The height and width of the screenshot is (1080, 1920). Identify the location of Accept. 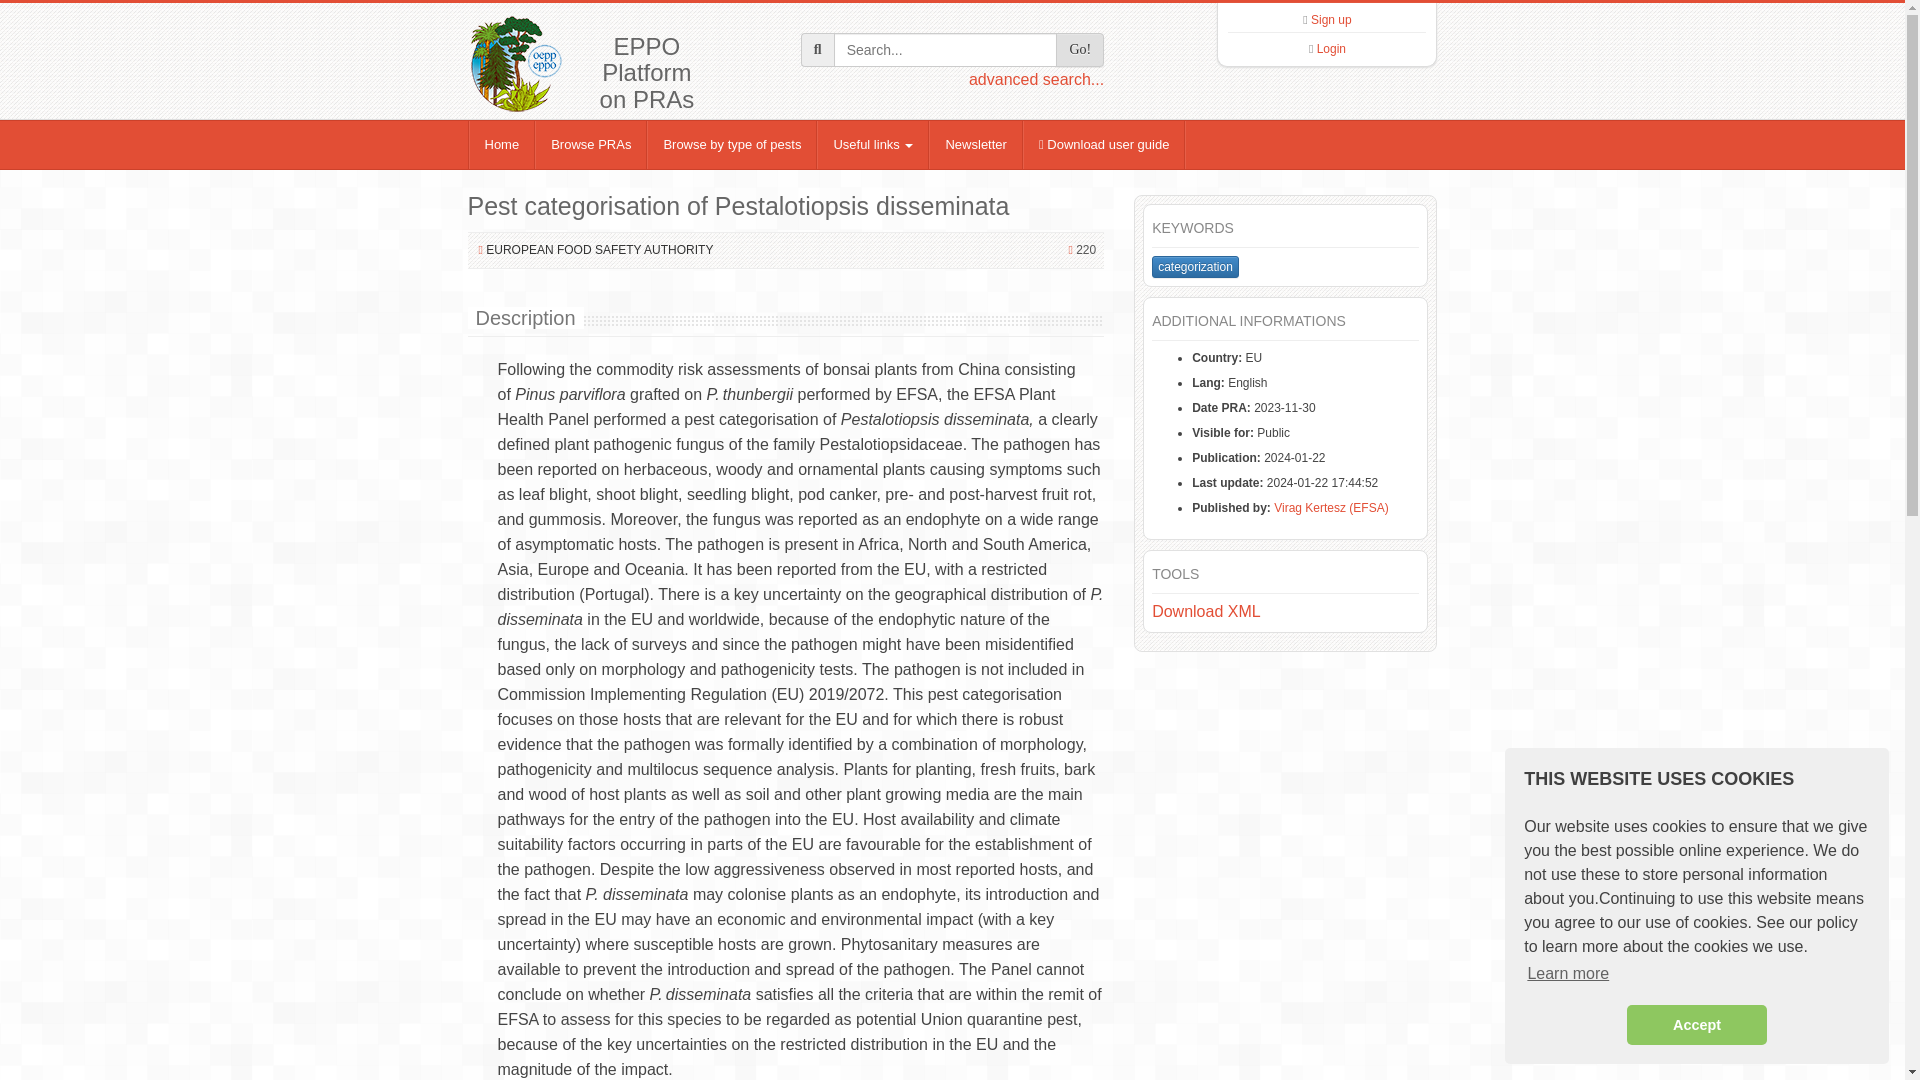
(1696, 1025).